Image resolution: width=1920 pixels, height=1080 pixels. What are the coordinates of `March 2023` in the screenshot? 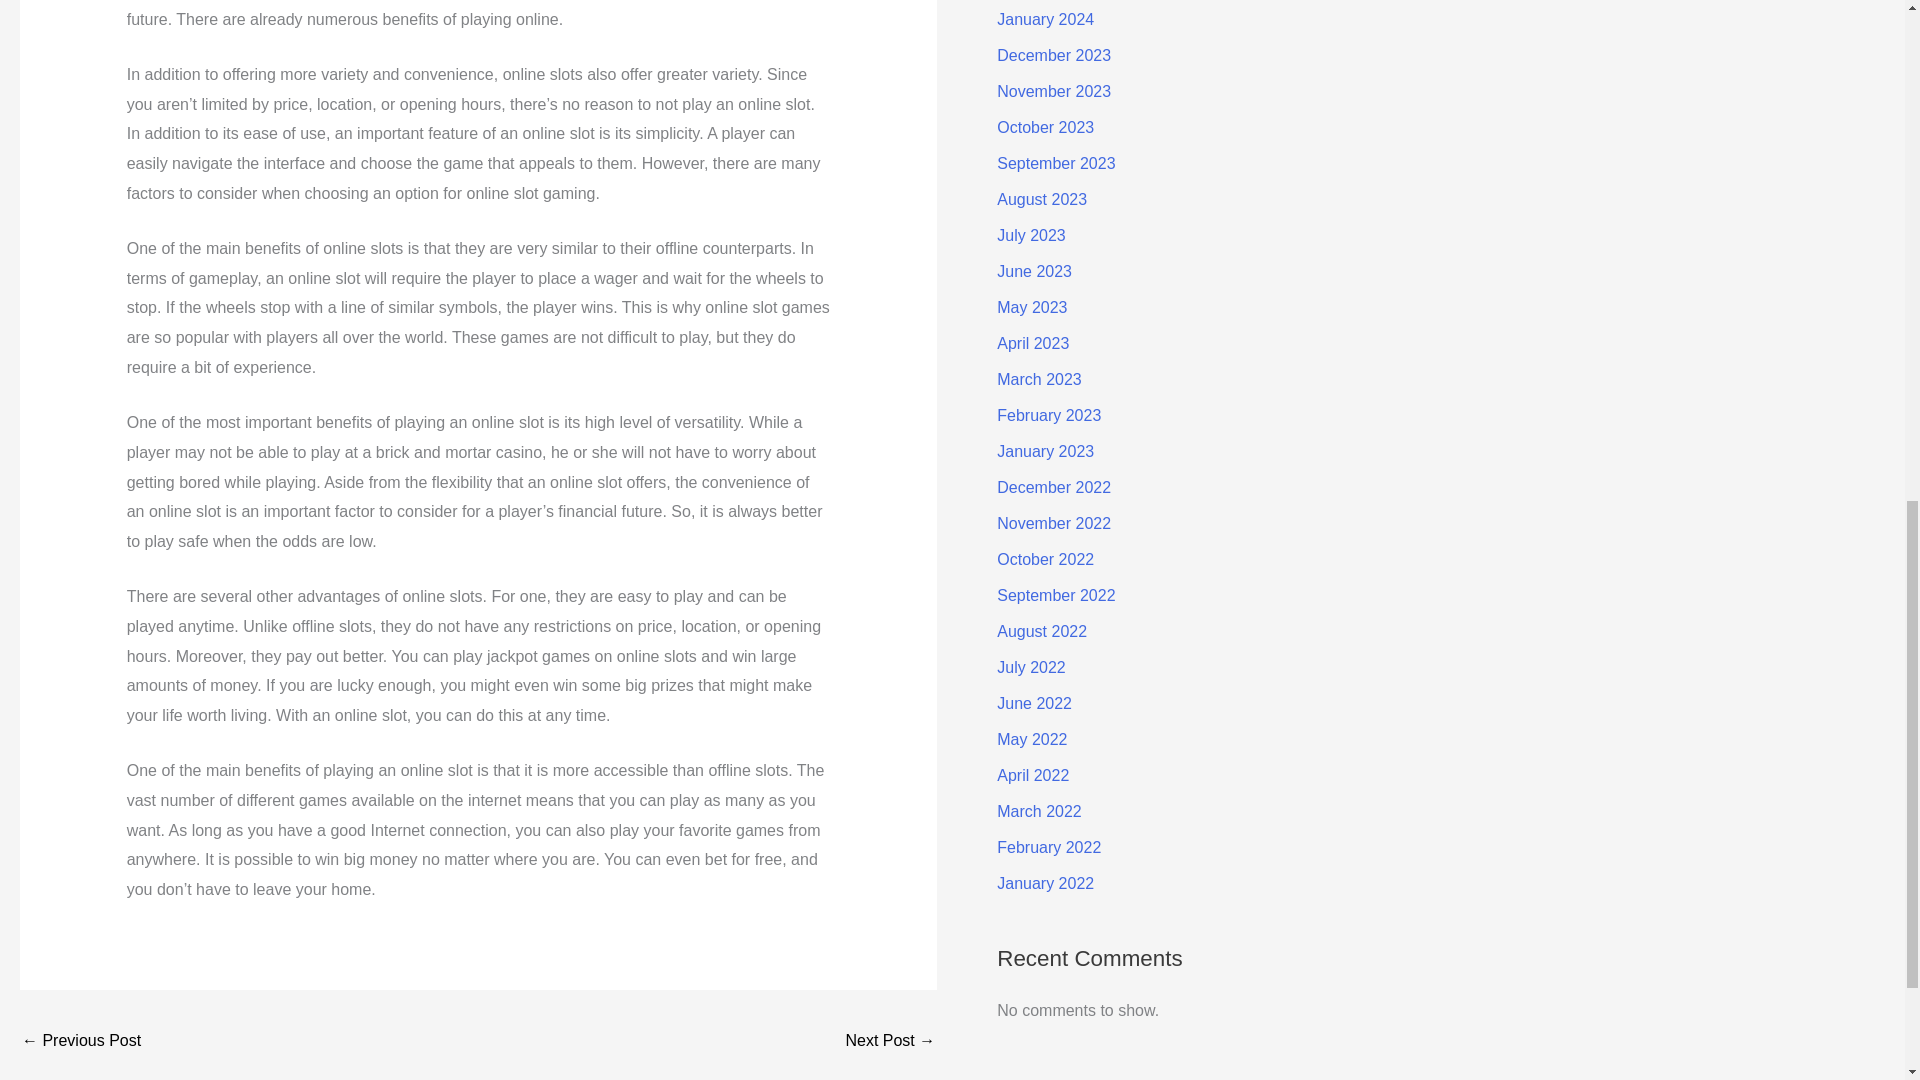 It's located at (1039, 379).